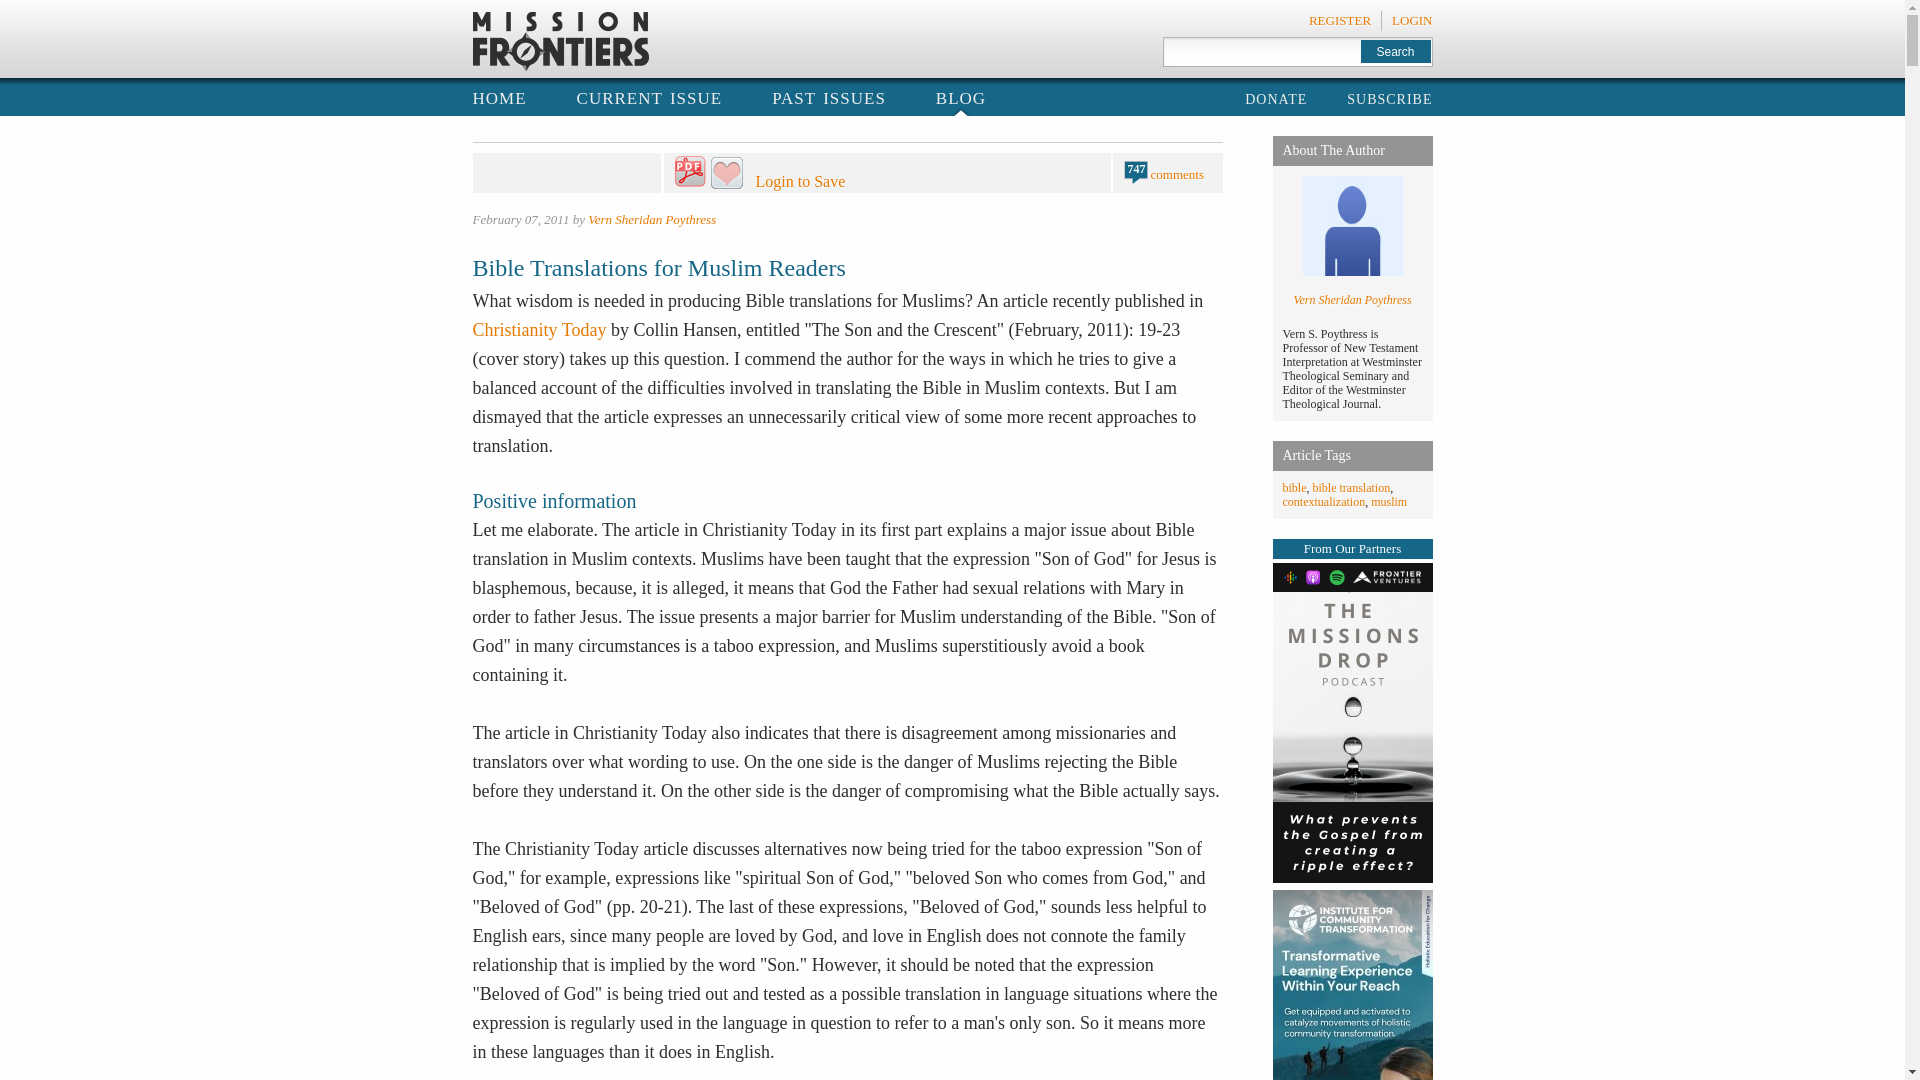 The image size is (1920, 1080). What do you see at coordinates (539, 330) in the screenshot?
I see `Christianity Today` at bounding box center [539, 330].